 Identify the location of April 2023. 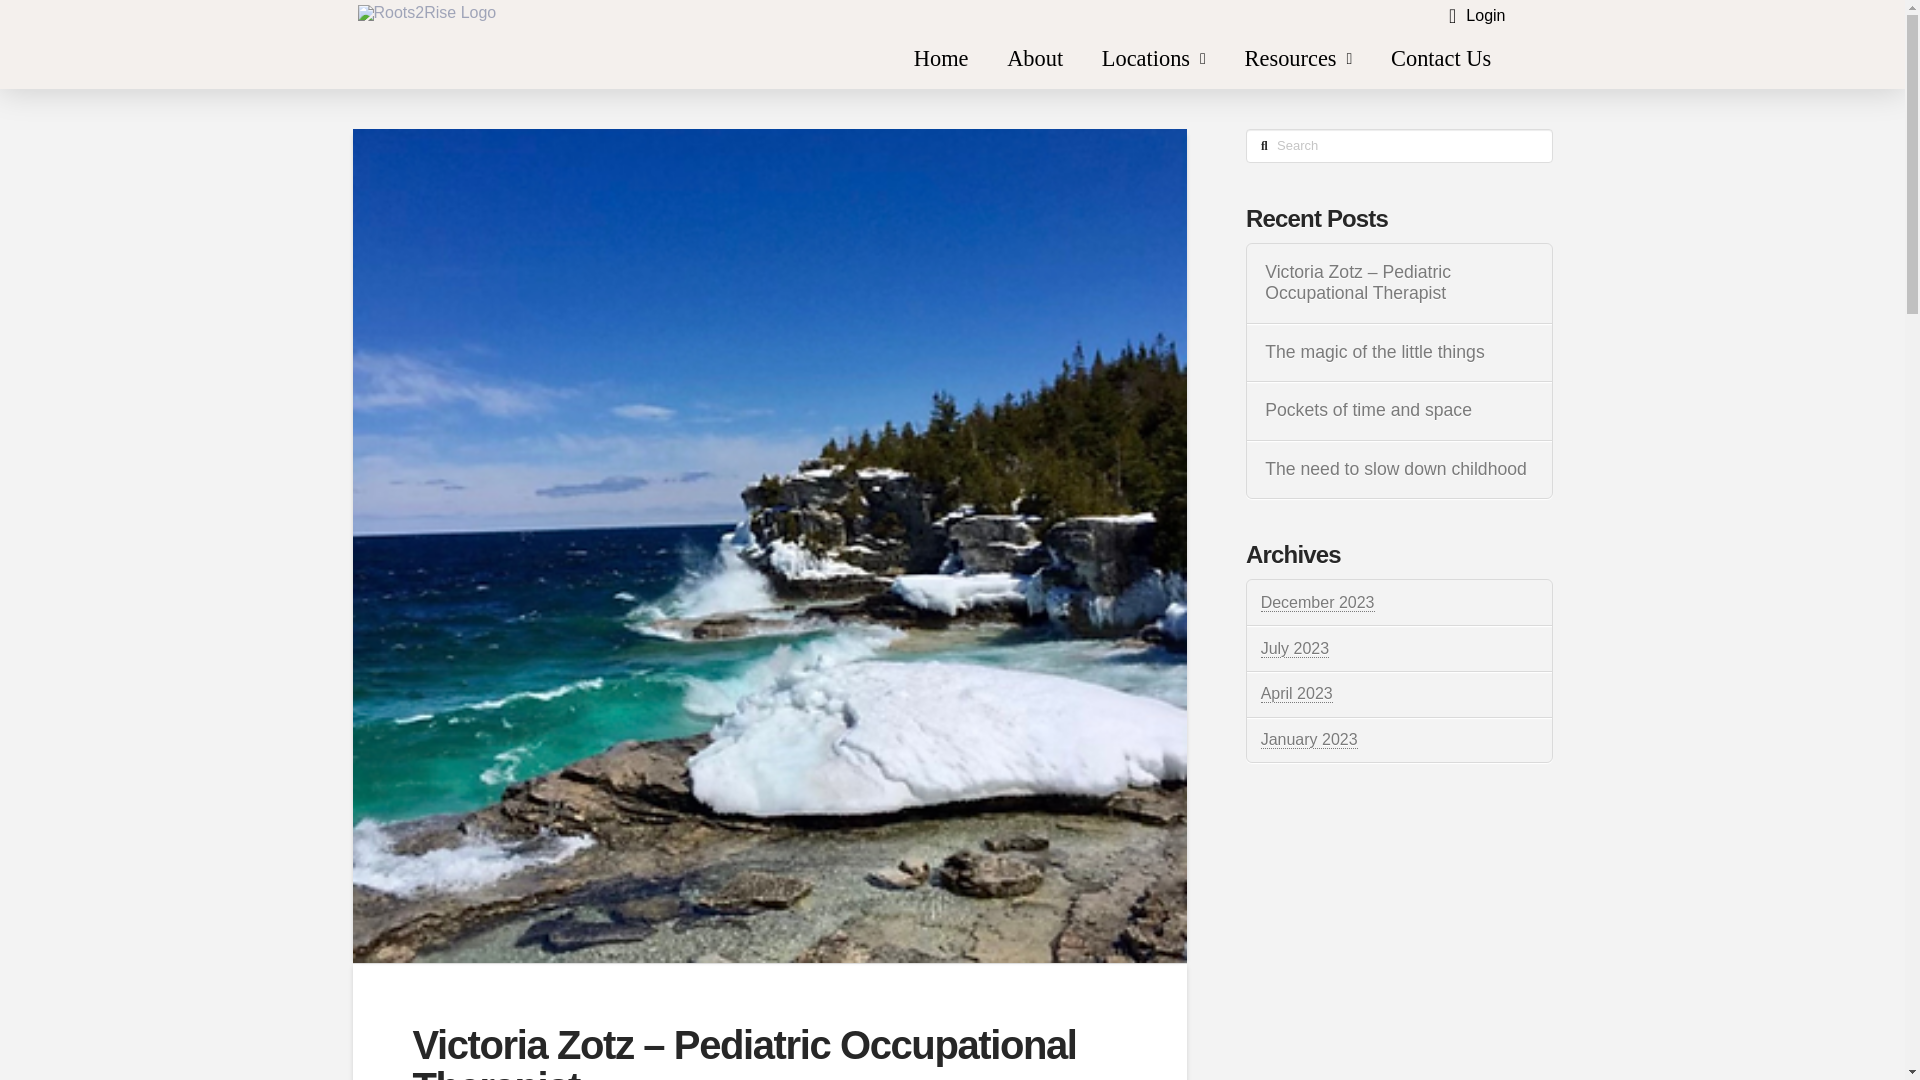
(1296, 694).